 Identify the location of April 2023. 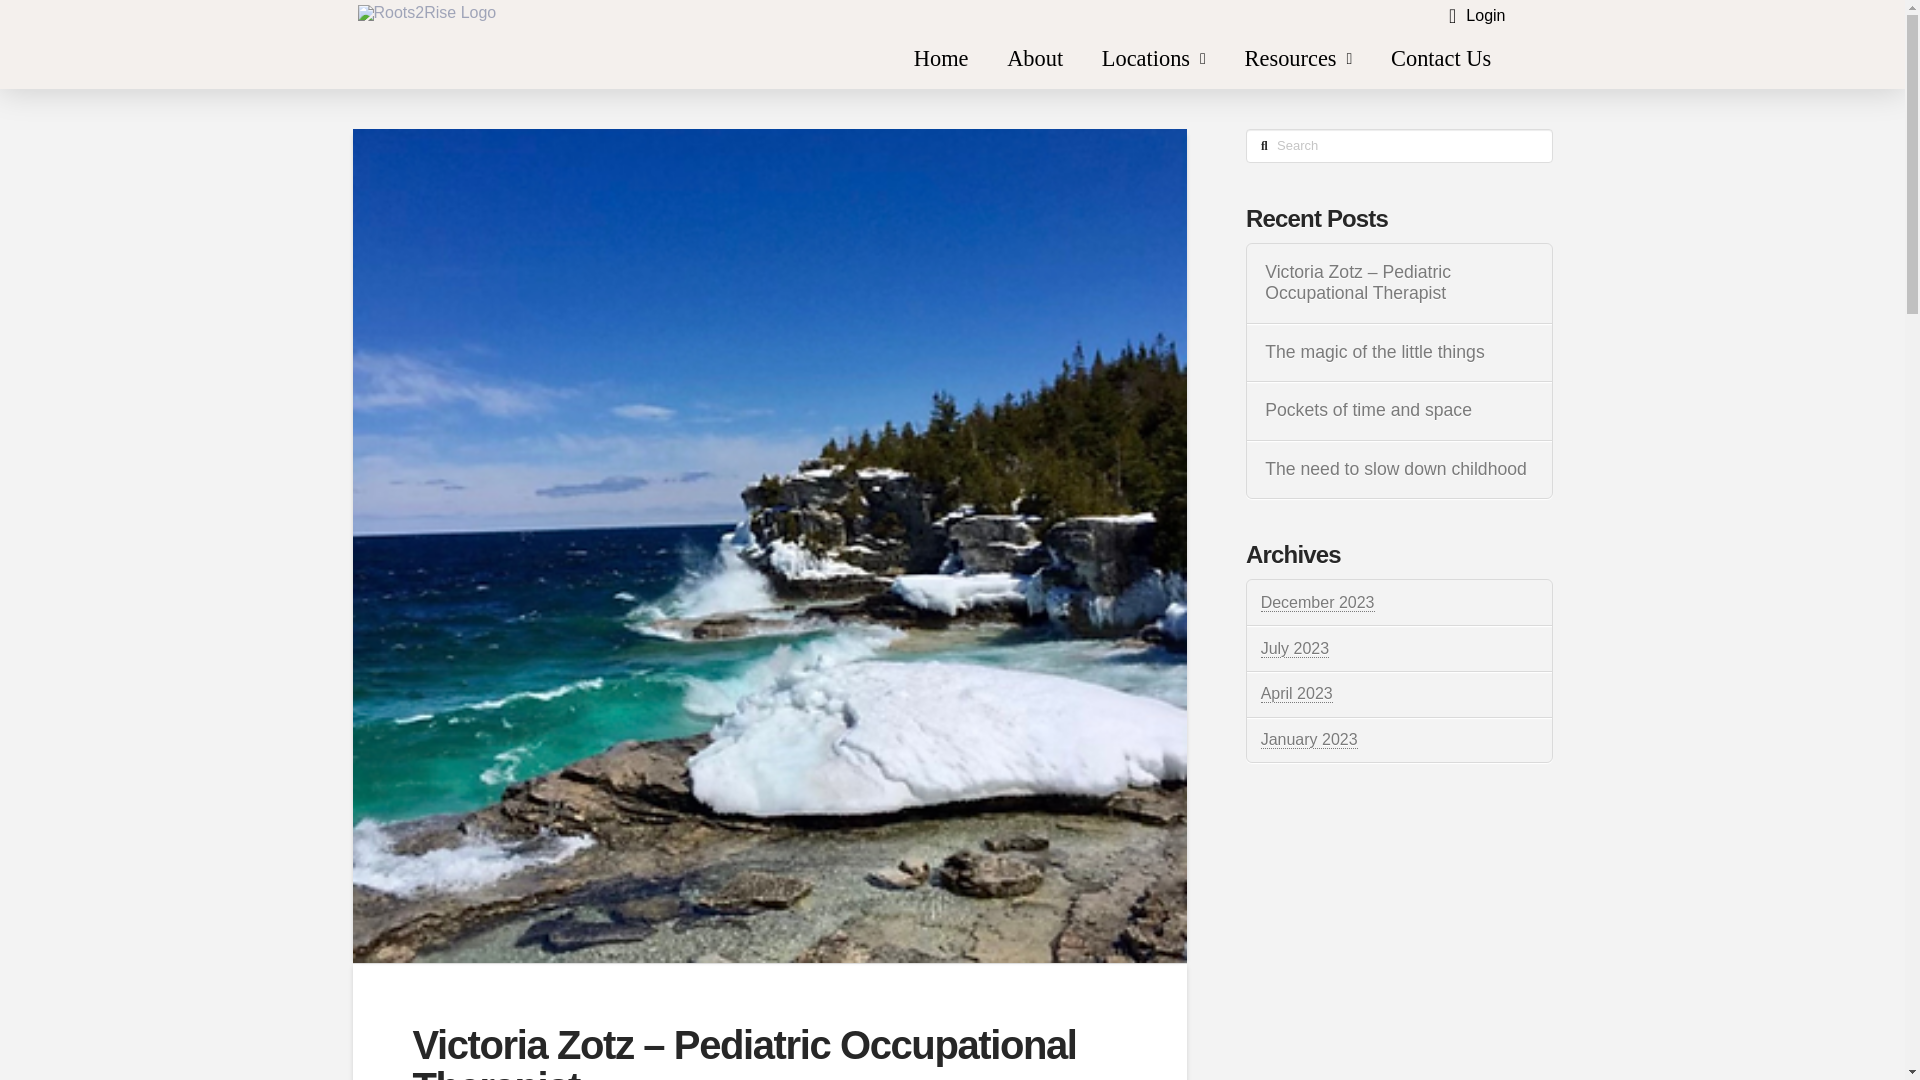
(1296, 694).